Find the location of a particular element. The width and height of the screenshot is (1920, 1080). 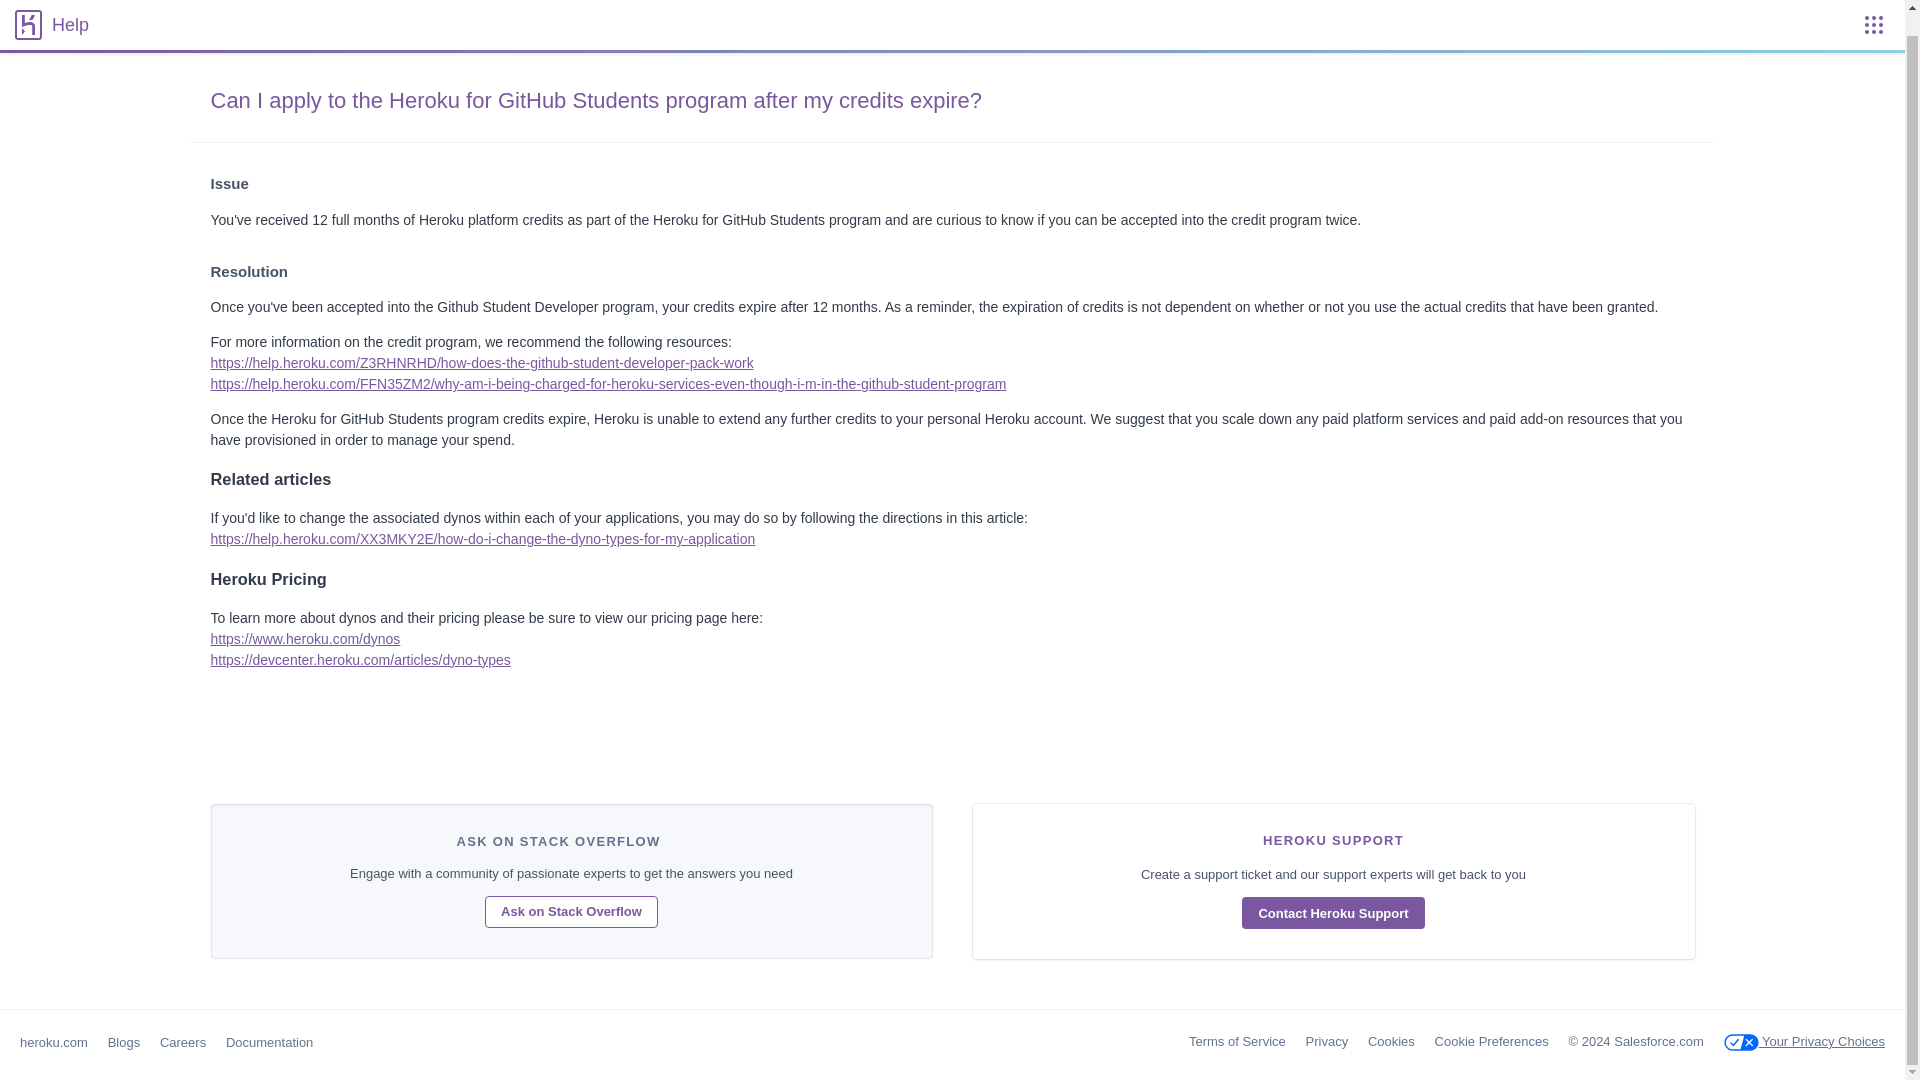

Documentation is located at coordinates (269, 1042).